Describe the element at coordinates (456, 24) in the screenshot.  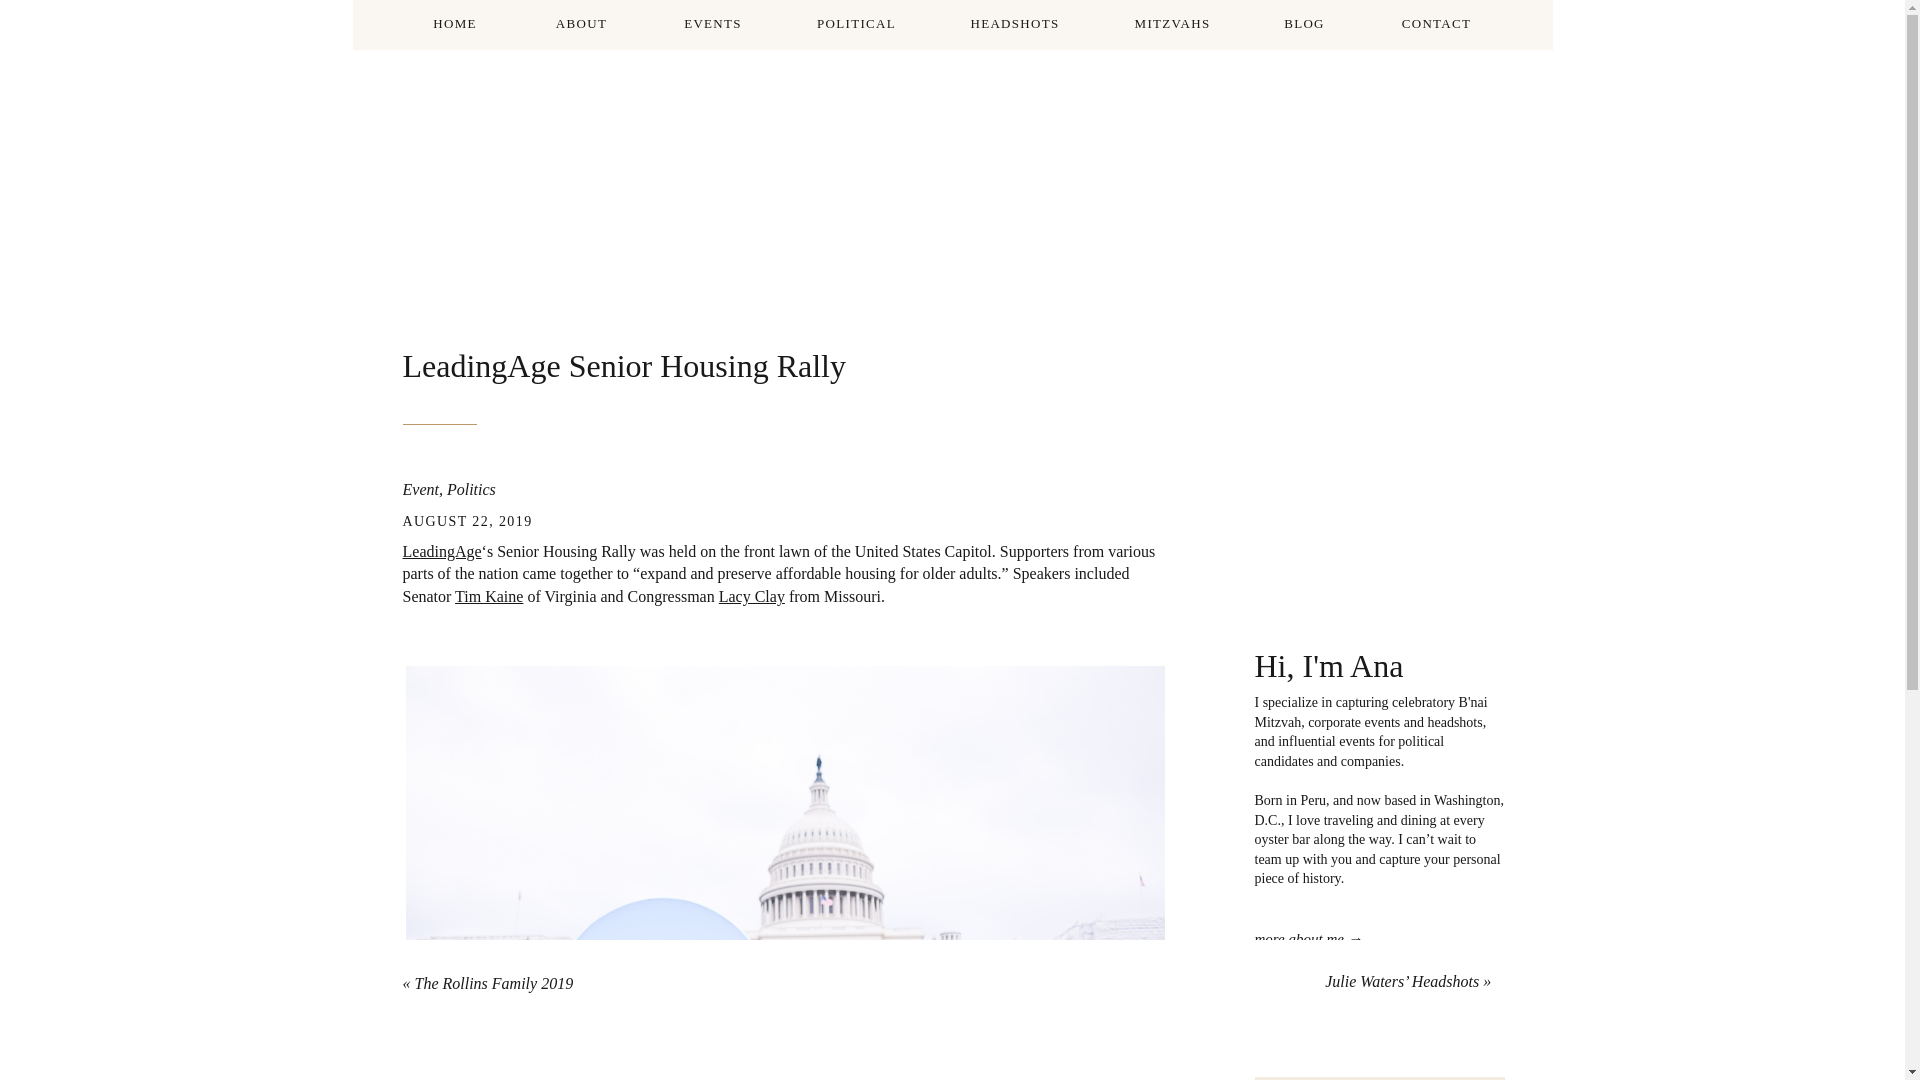
I see `HOME` at that location.